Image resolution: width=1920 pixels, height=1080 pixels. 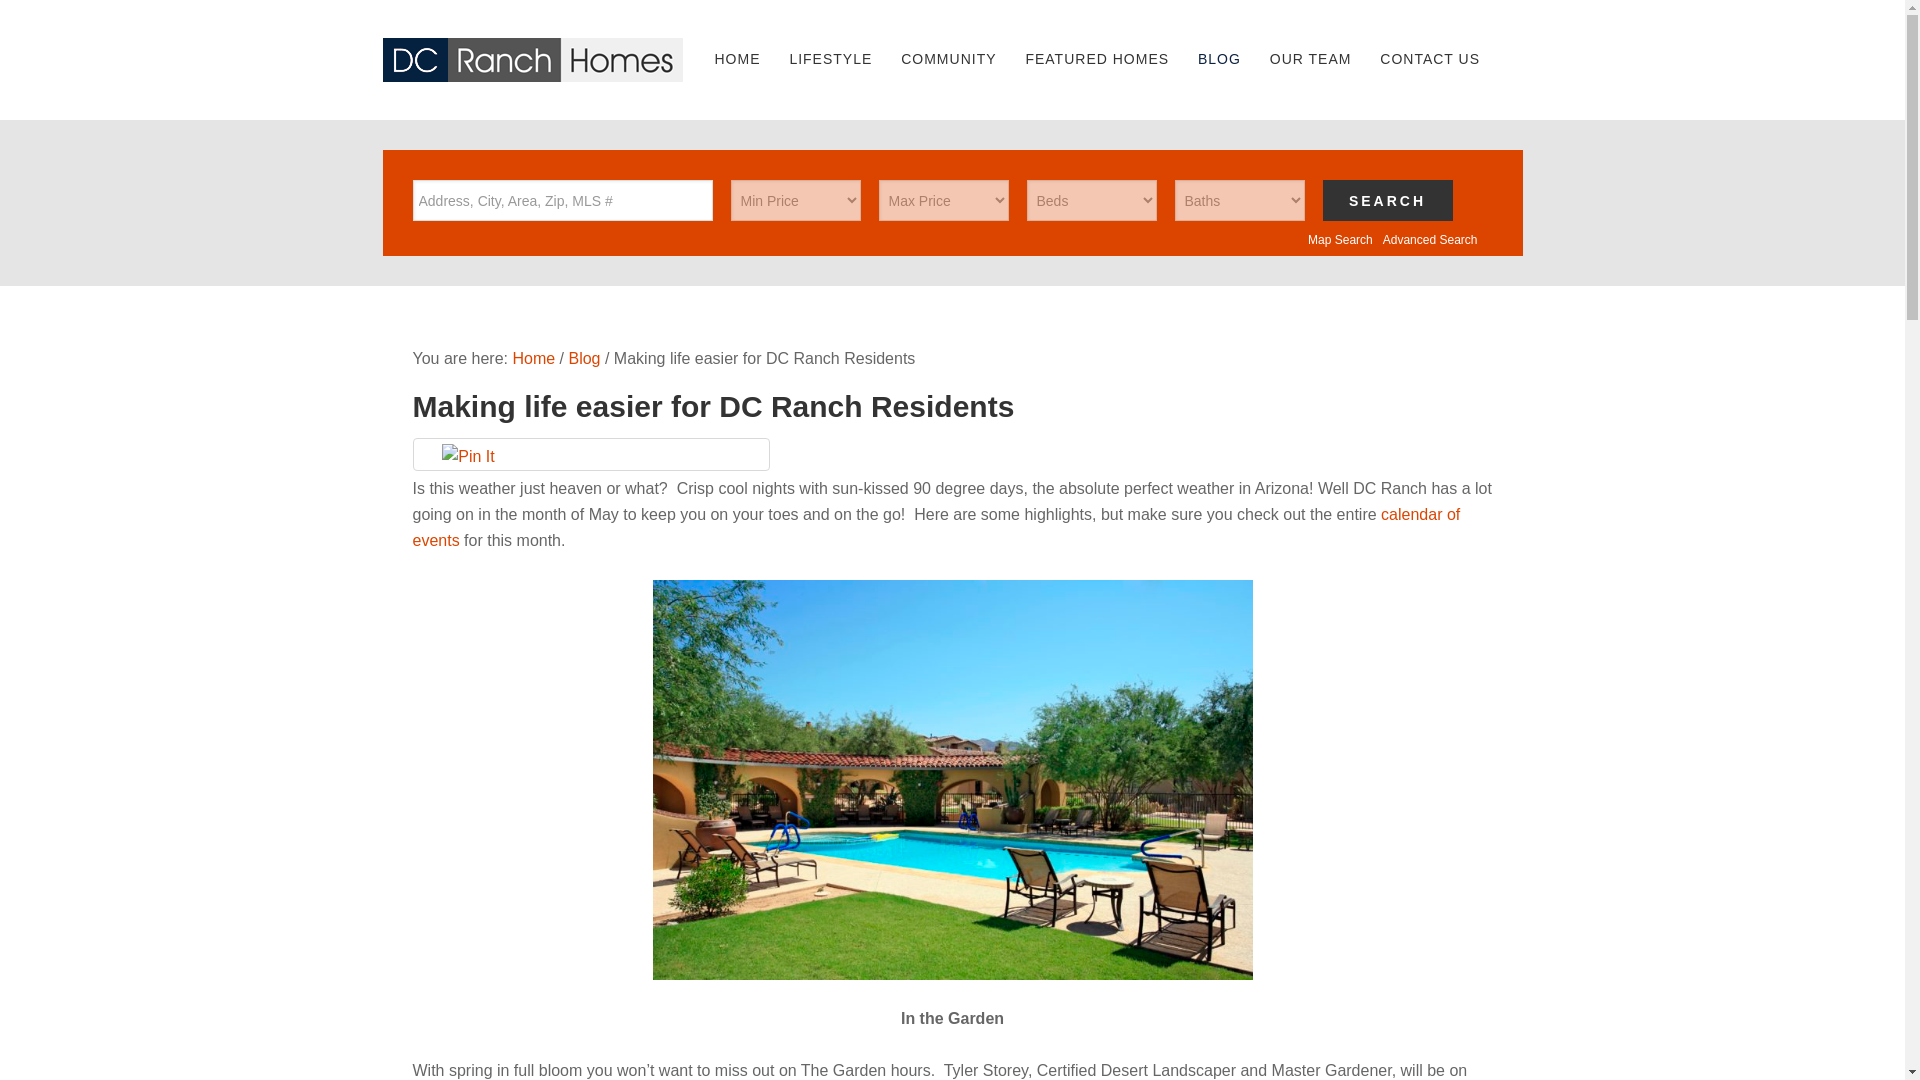 What do you see at coordinates (948, 58) in the screenshot?
I see `COMMUNITY` at bounding box center [948, 58].